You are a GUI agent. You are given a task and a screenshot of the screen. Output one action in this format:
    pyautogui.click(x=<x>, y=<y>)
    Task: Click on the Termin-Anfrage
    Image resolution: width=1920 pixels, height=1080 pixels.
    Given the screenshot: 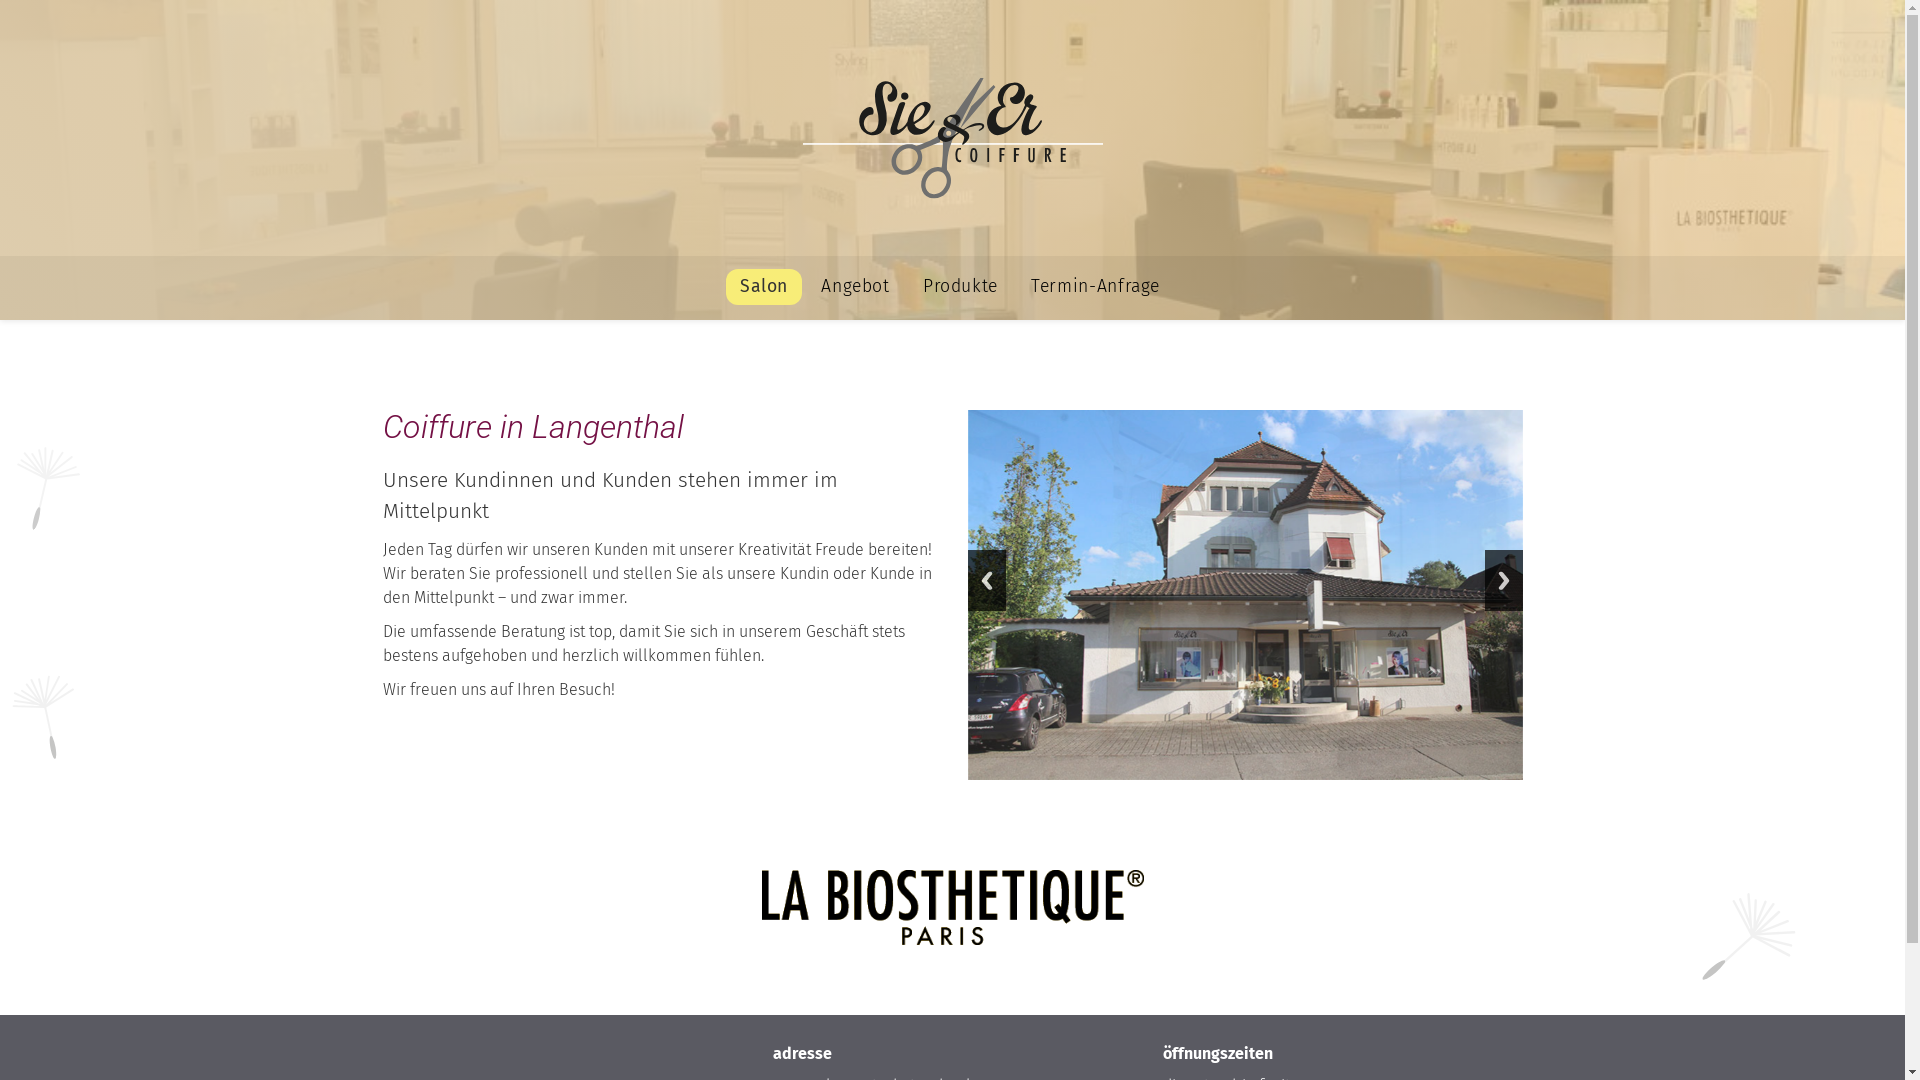 What is the action you would take?
    pyautogui.click(x=1096, y=287)
    